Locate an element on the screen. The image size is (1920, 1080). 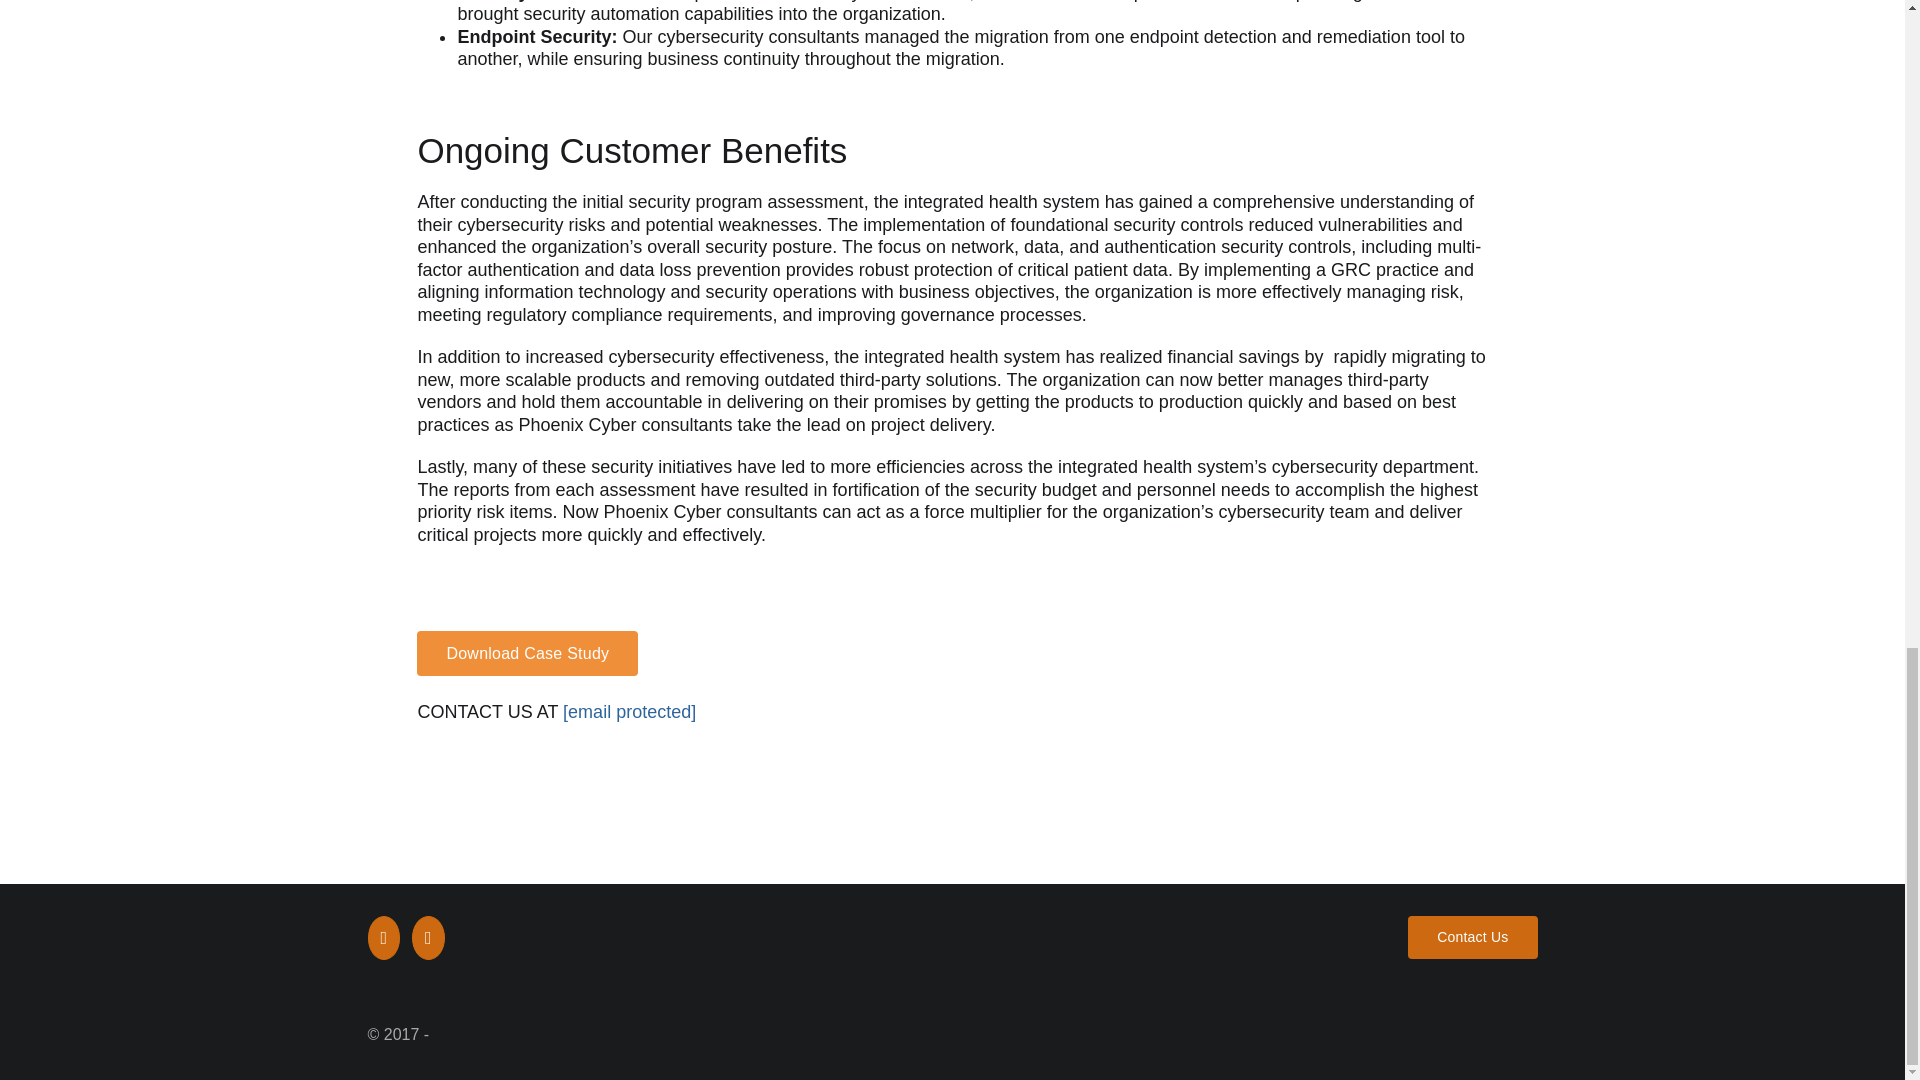
Contact Us is located at coordinates (1472, 937).